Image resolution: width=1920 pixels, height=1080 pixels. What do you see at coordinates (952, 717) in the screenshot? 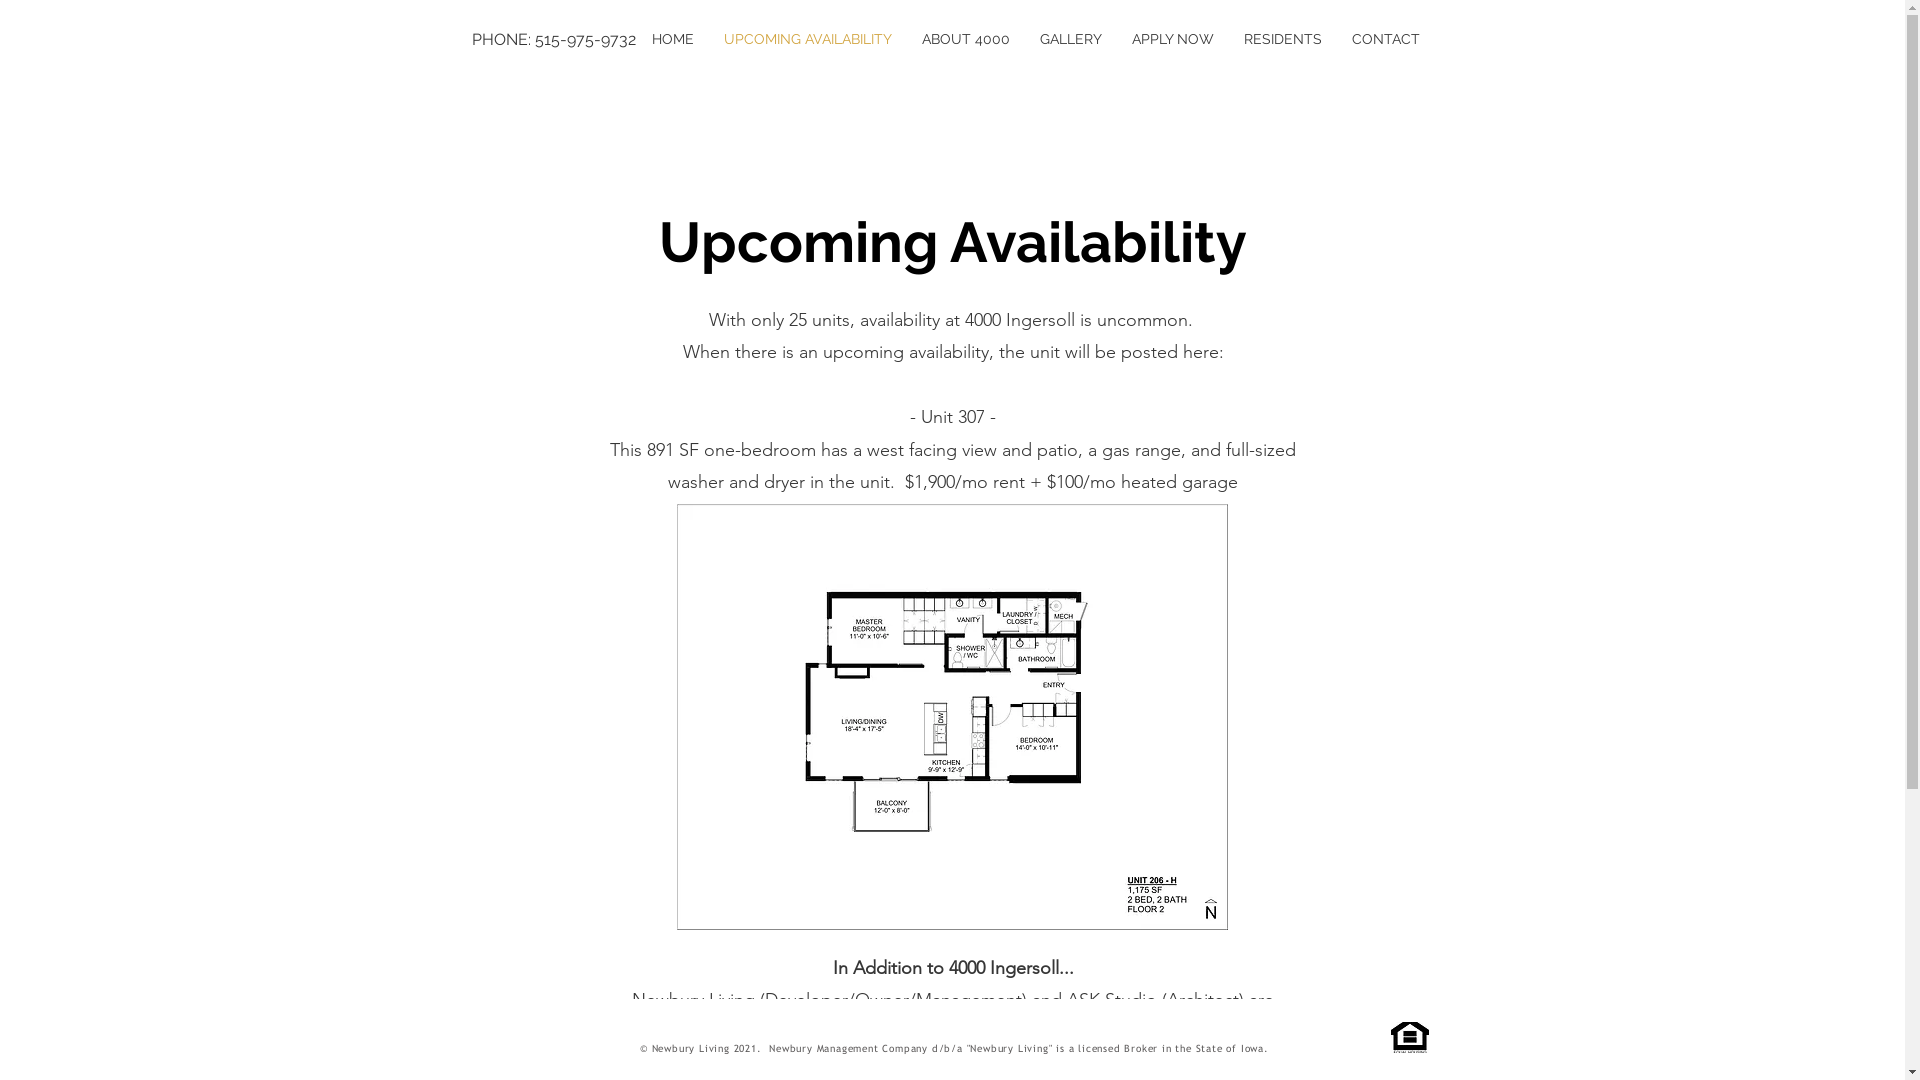
I see `206.jpg` at bounding box center [952, 717].